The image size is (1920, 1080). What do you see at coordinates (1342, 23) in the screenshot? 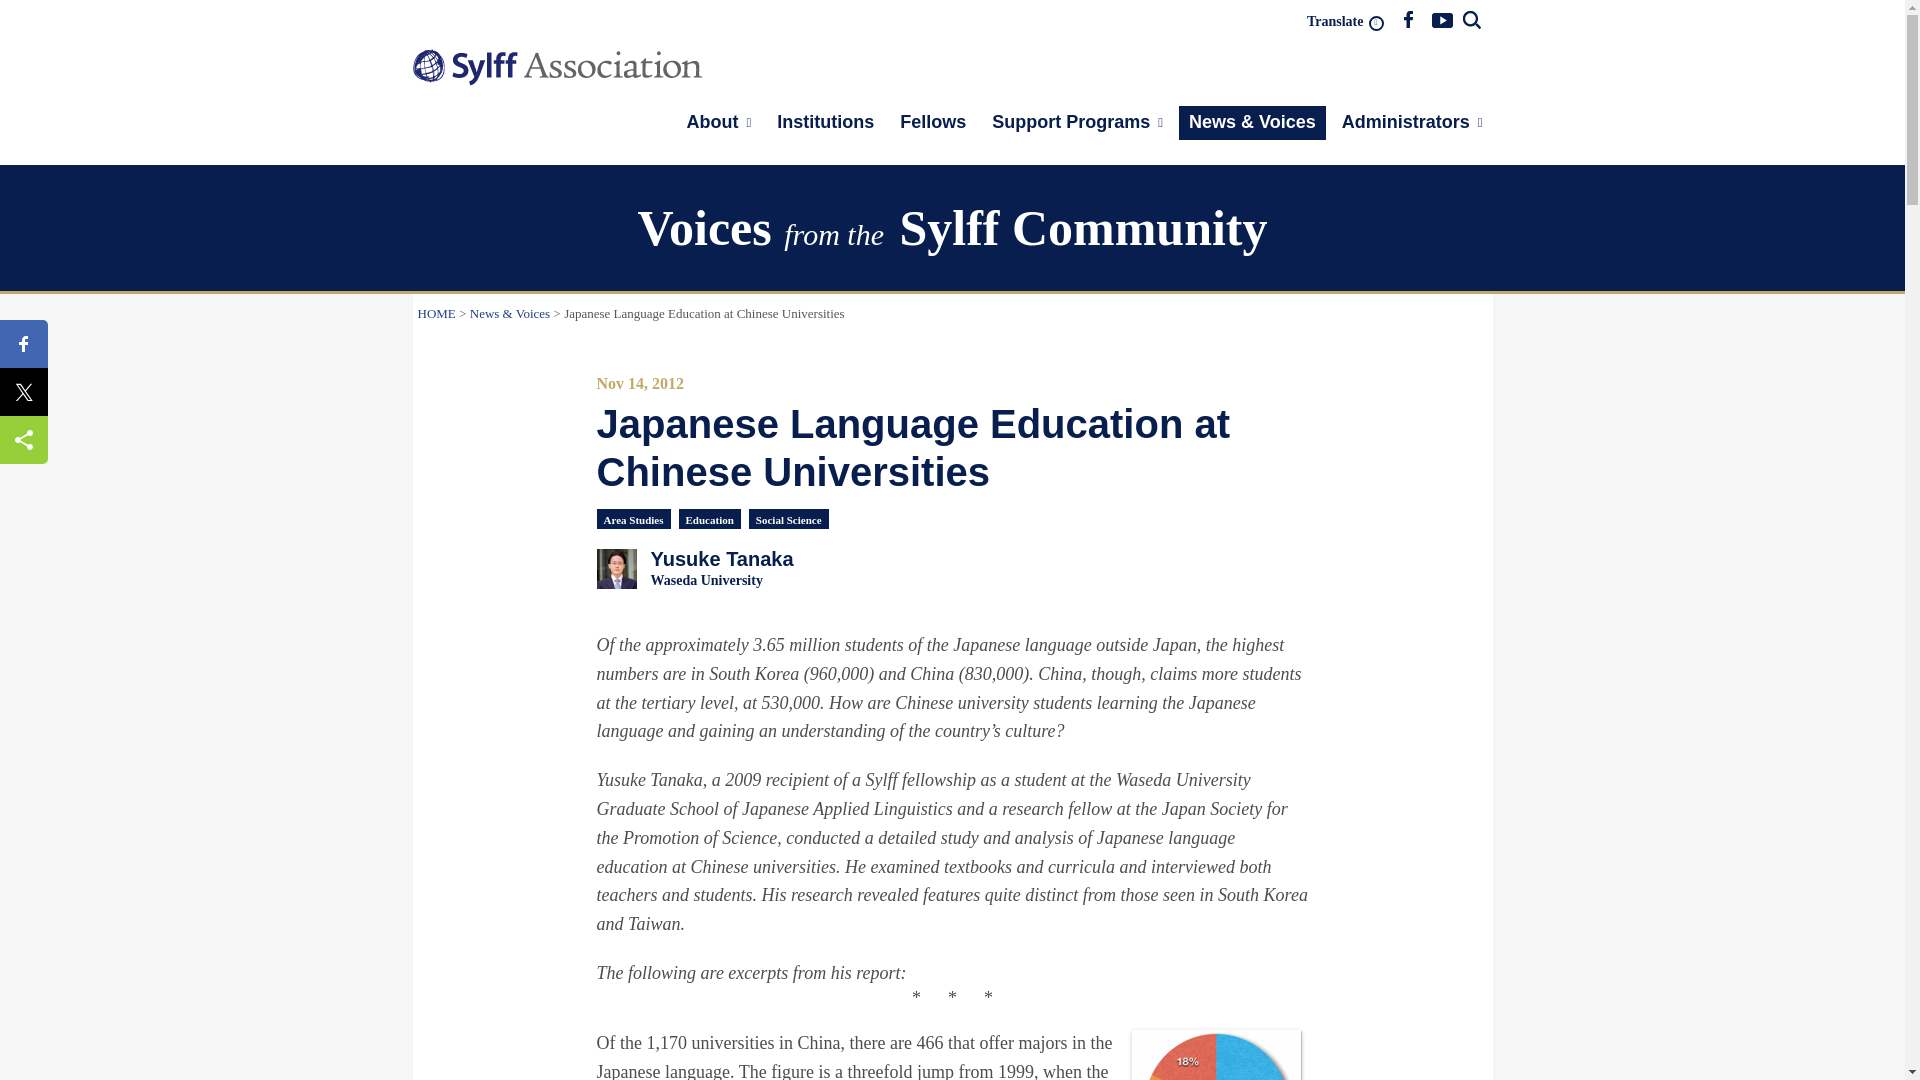
I see `Translate` at bounding box center [1342, 23].